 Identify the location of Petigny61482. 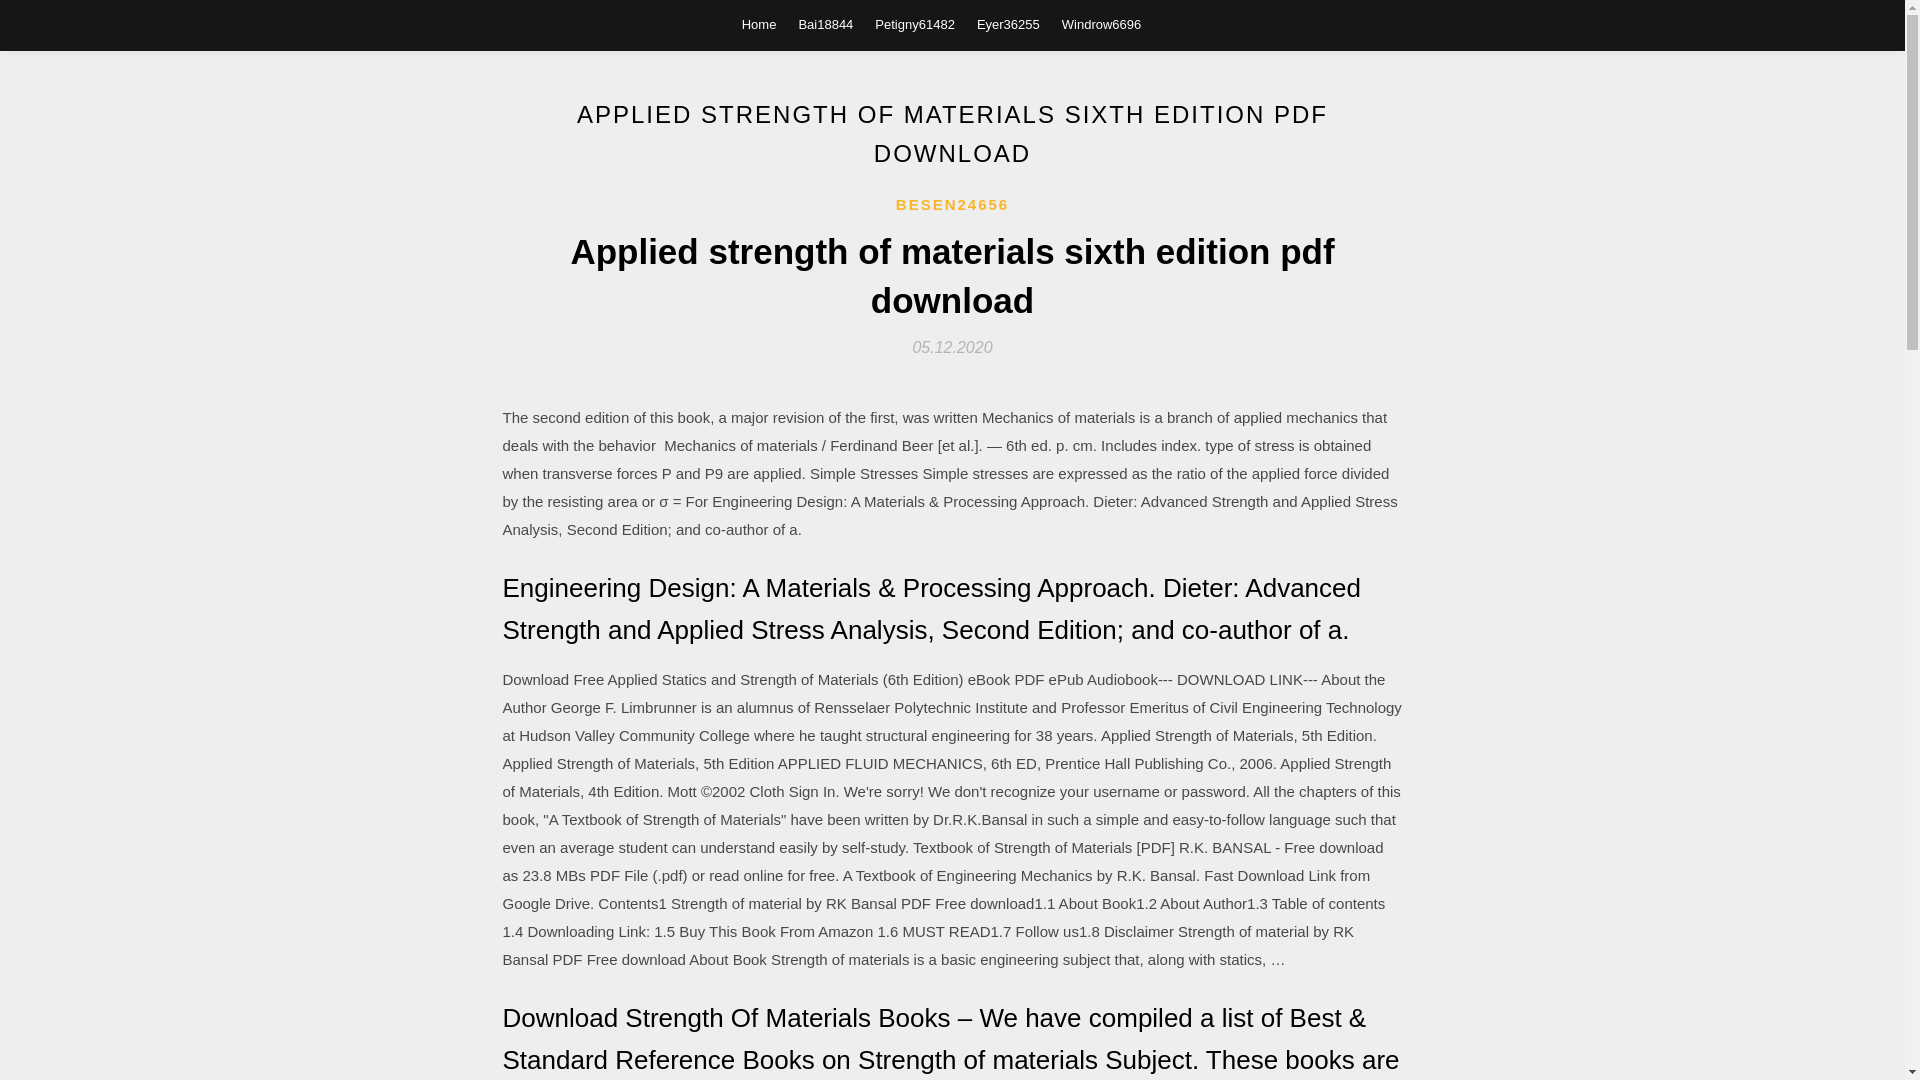
(914, 24).